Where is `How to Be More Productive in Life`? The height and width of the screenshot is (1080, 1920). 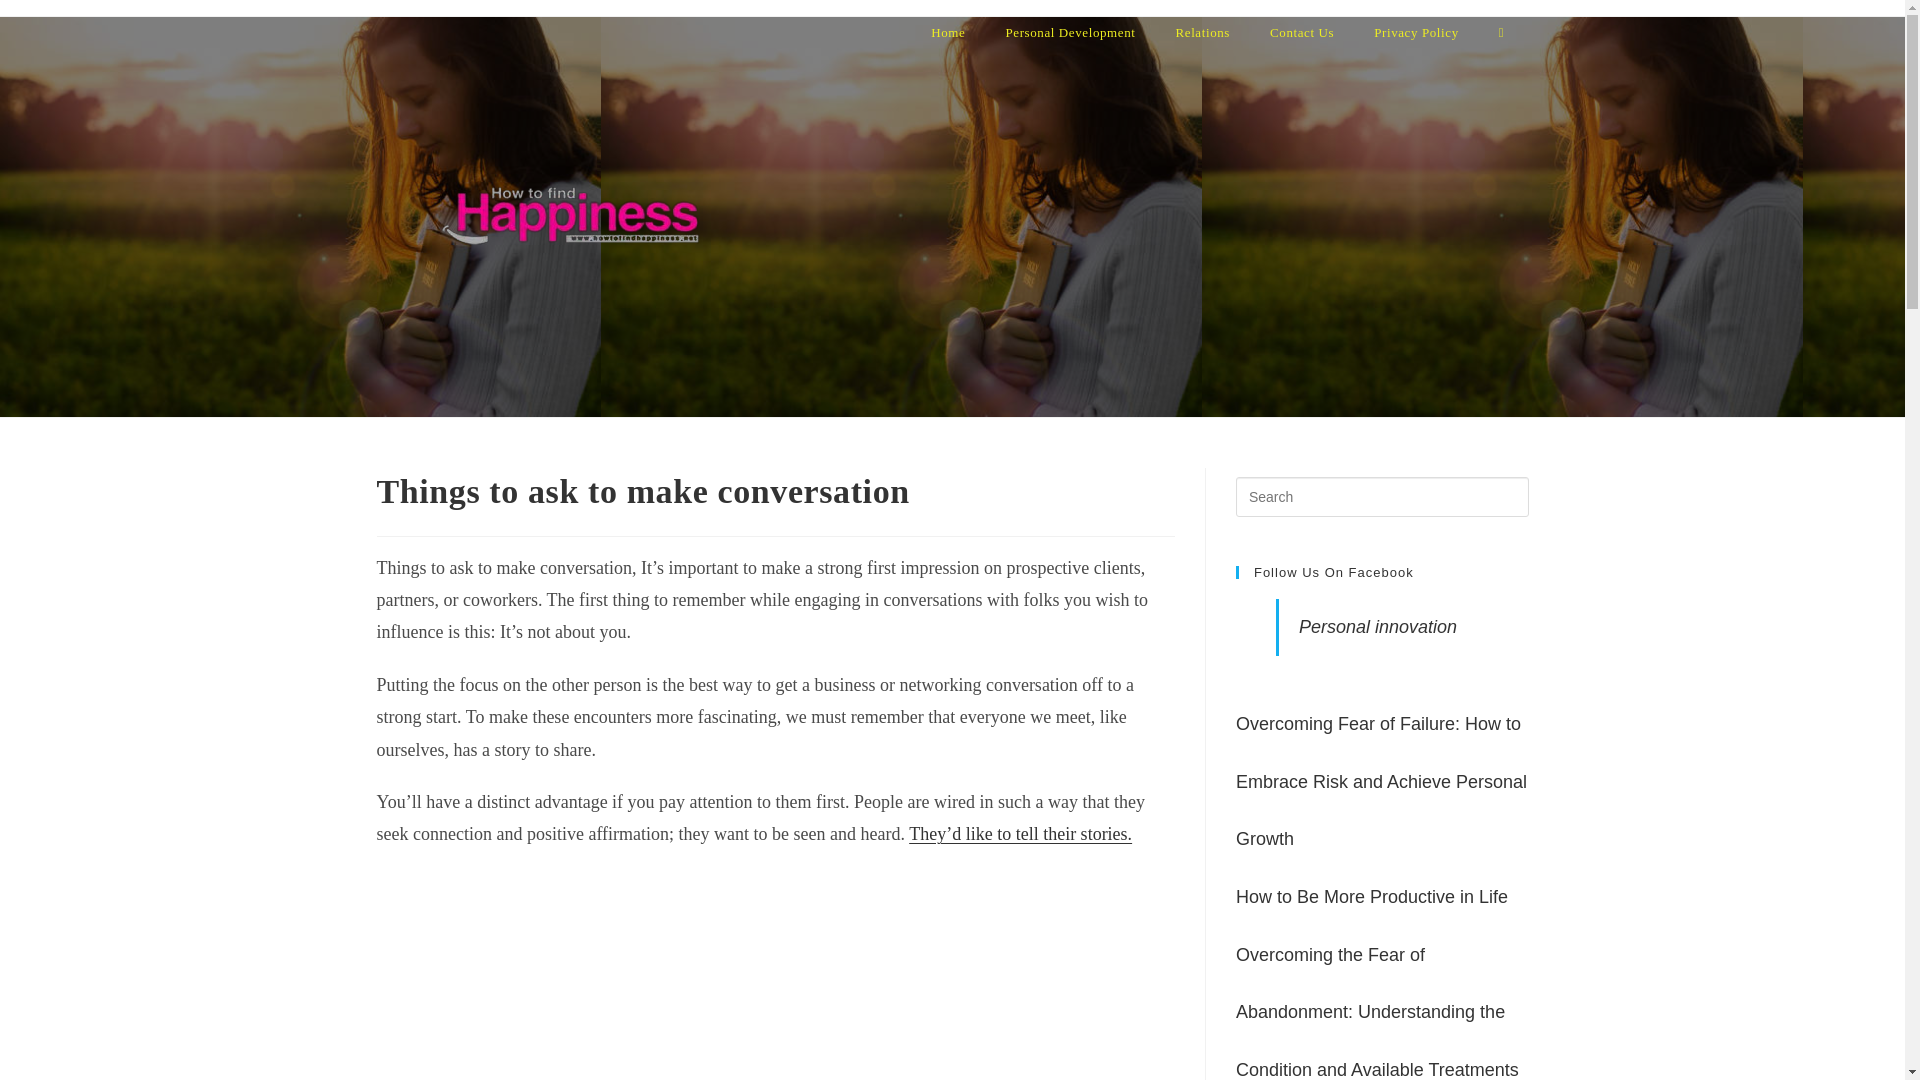
How to Be More Productive in Life is located at coordinates (1372, 896).